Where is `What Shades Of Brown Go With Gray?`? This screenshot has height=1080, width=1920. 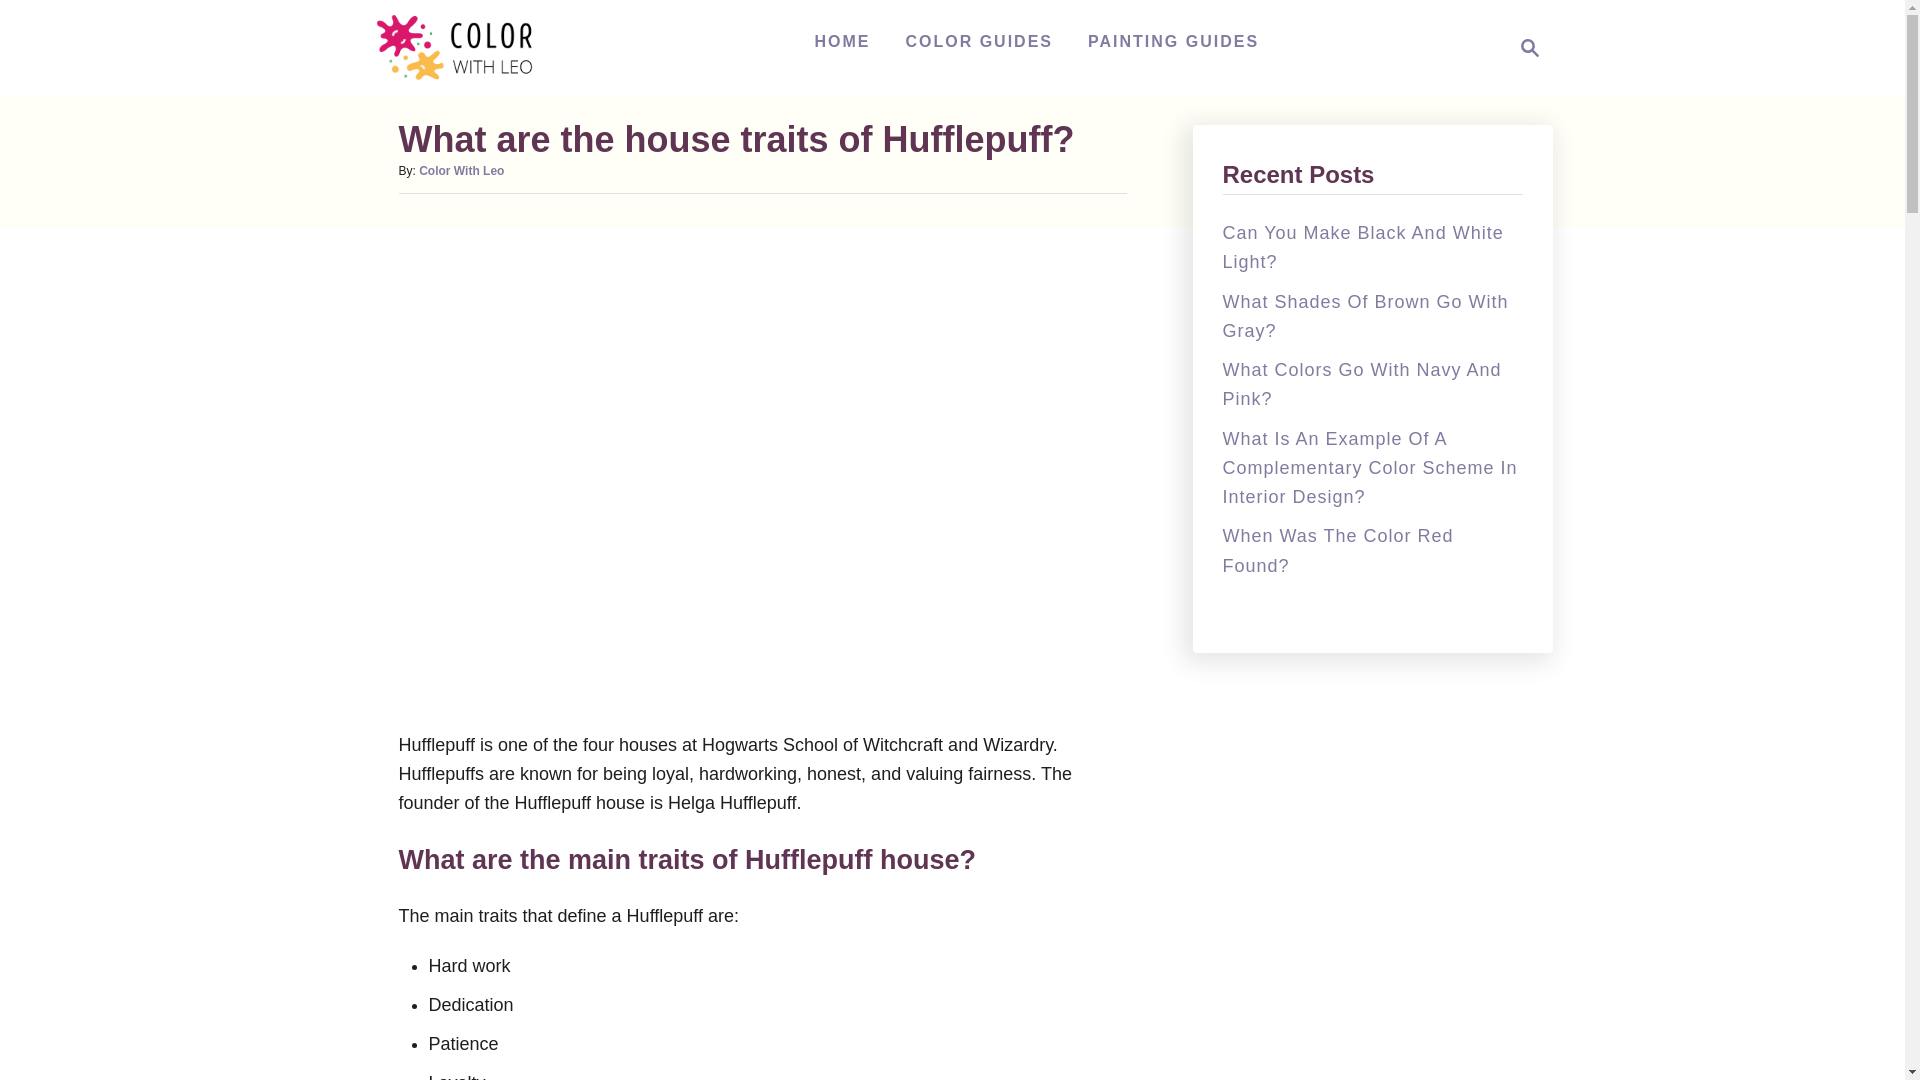 What Shades Of Brown Go With Gray? is located at coordinates (1364, 316).